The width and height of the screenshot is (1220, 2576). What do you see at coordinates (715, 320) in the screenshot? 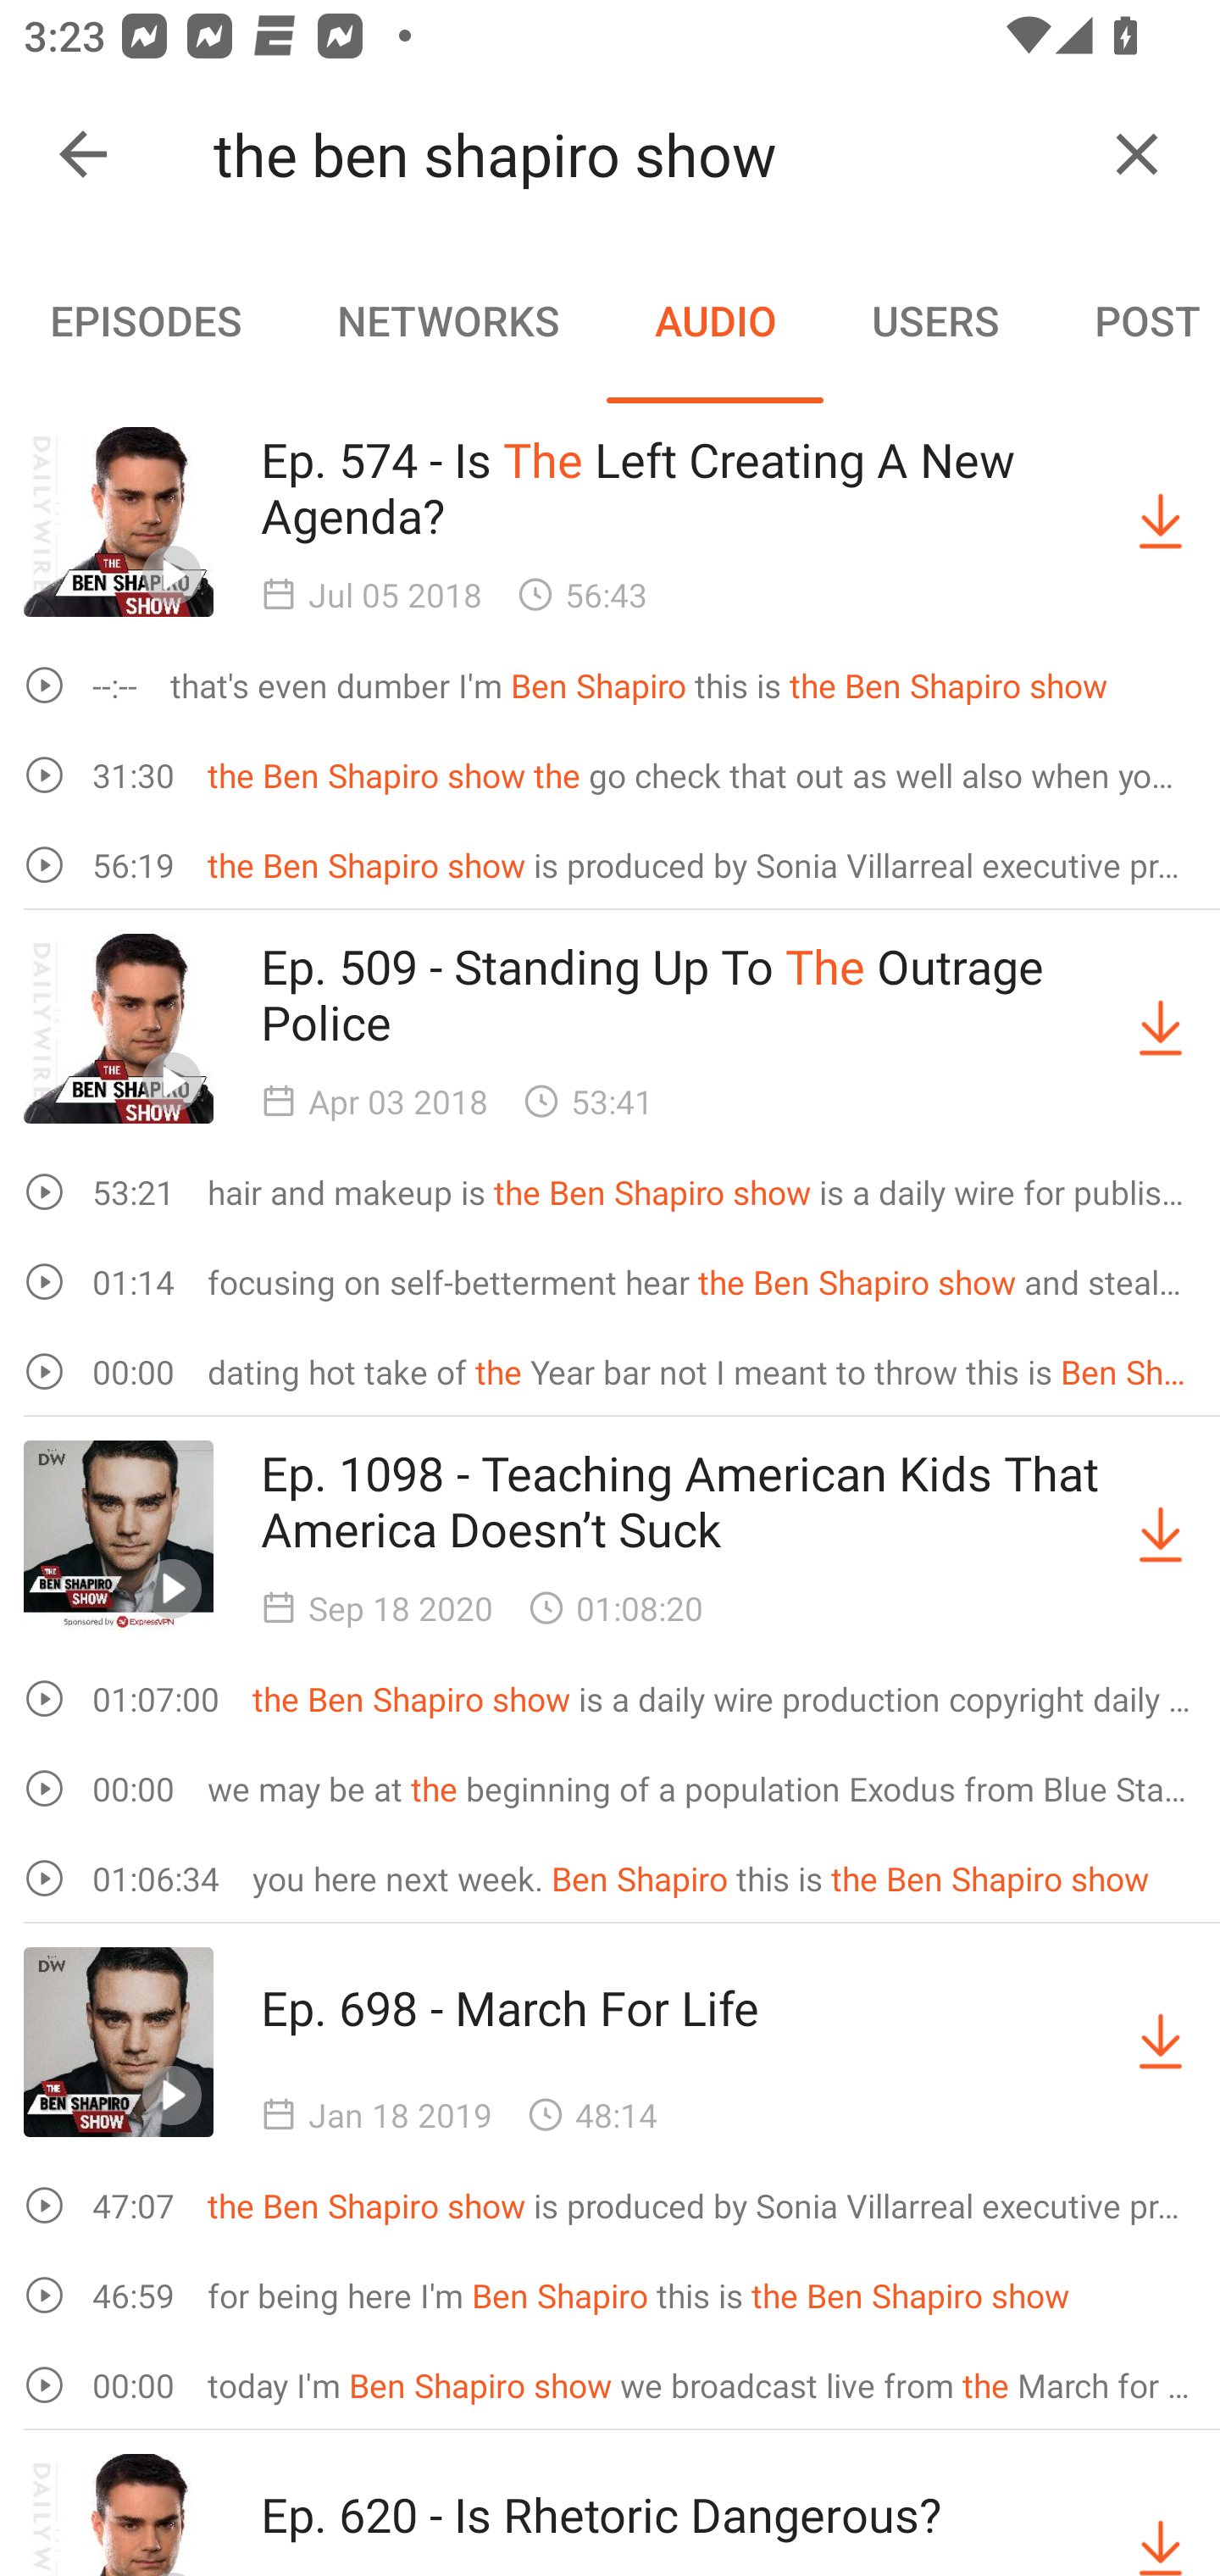
I see `AUDIO` at bounding box center [715, 320].